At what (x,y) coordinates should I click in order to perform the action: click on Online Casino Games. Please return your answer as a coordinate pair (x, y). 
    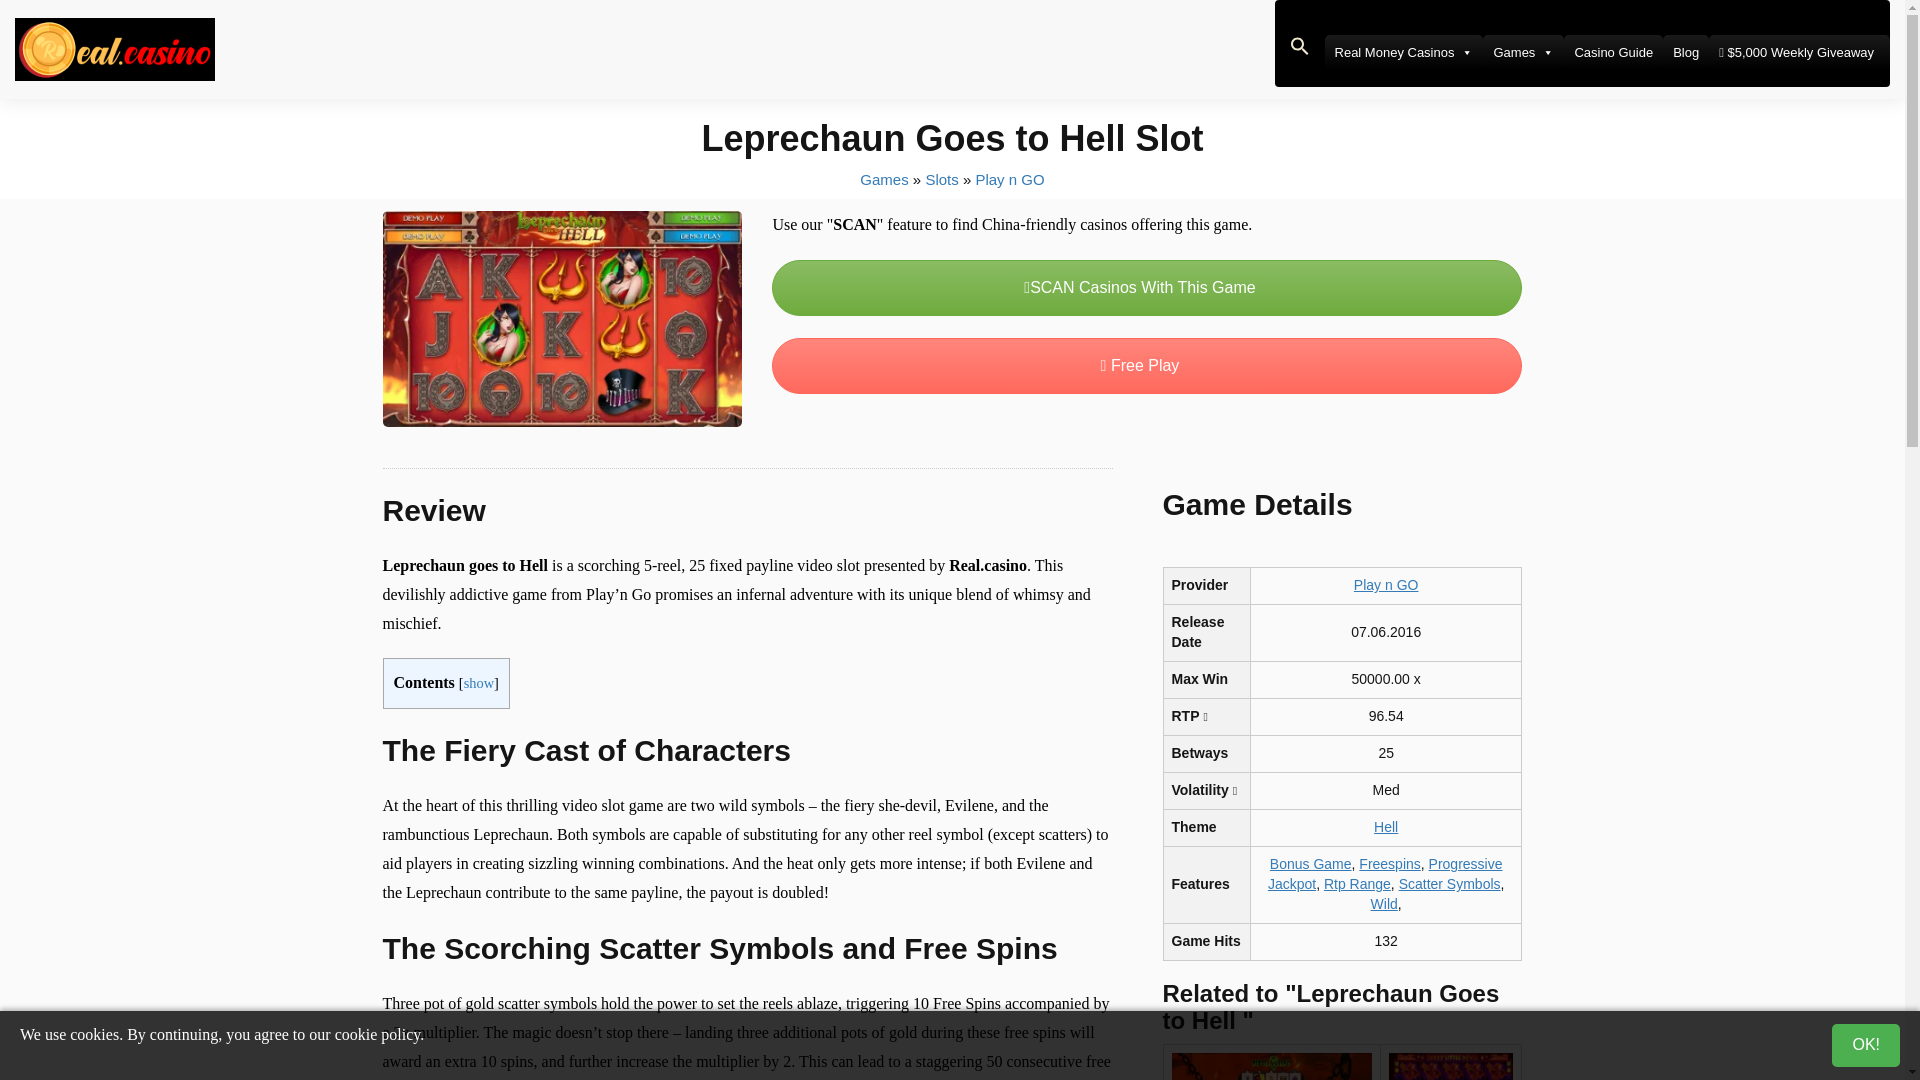
    Looking at the image, I should click on (884, 178).